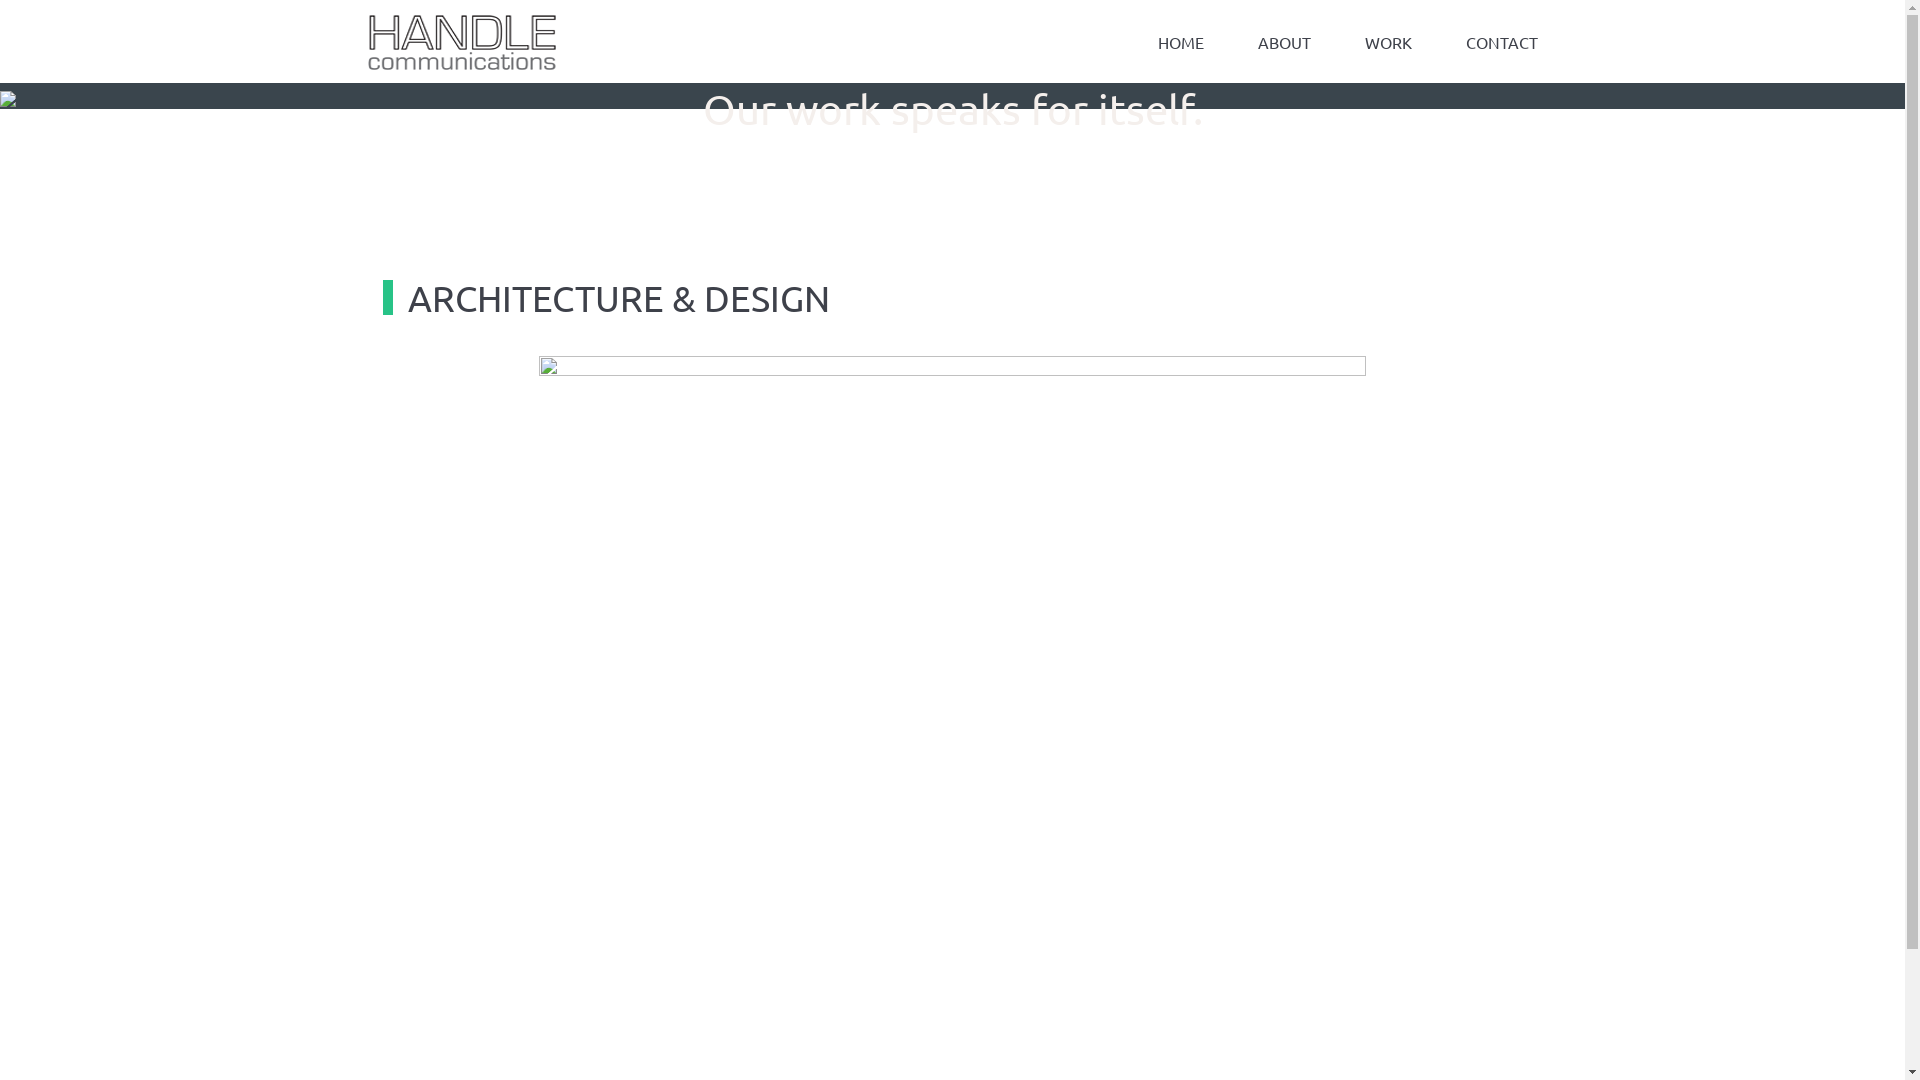 The image size is (1920, 1080). I want to click on HOME, so click(1180, 42).